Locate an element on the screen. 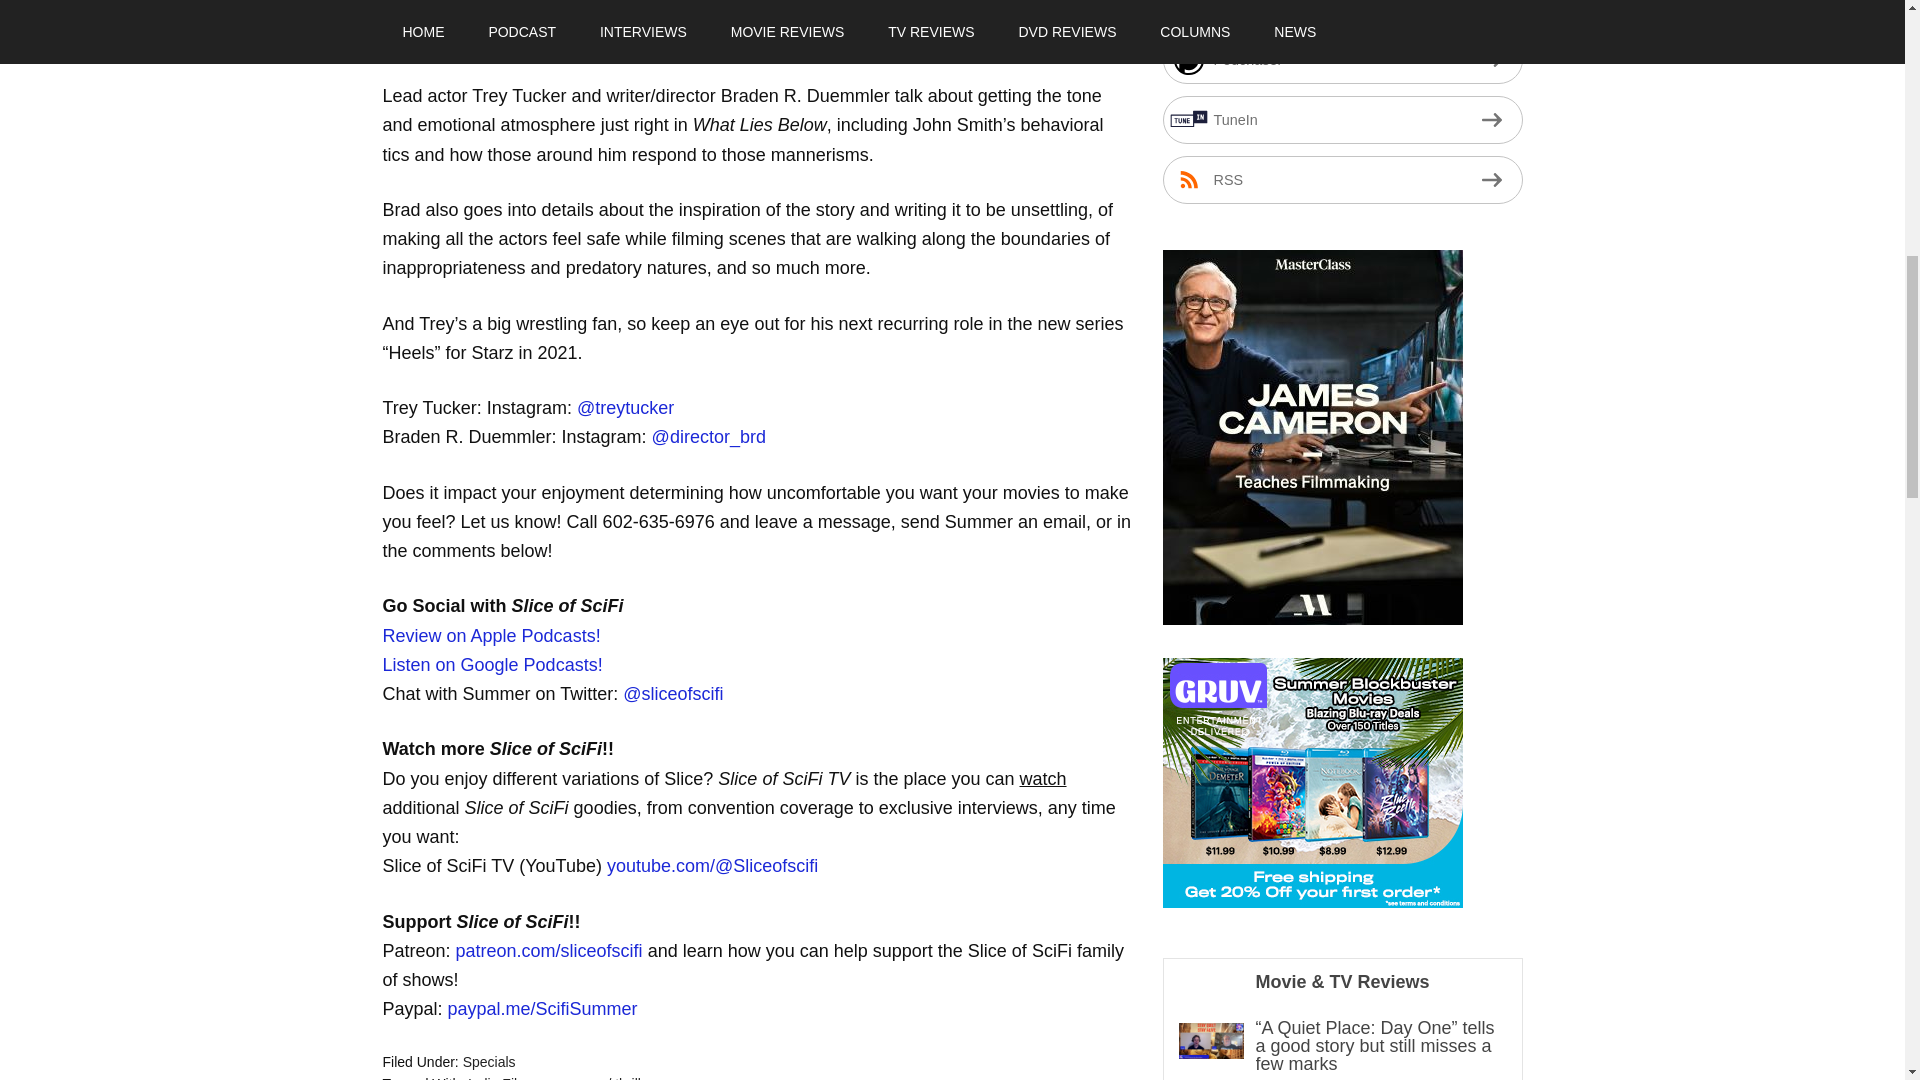 This screenshot has width=1920, height=1080. Podchaser is located at coordinates (655, 40).